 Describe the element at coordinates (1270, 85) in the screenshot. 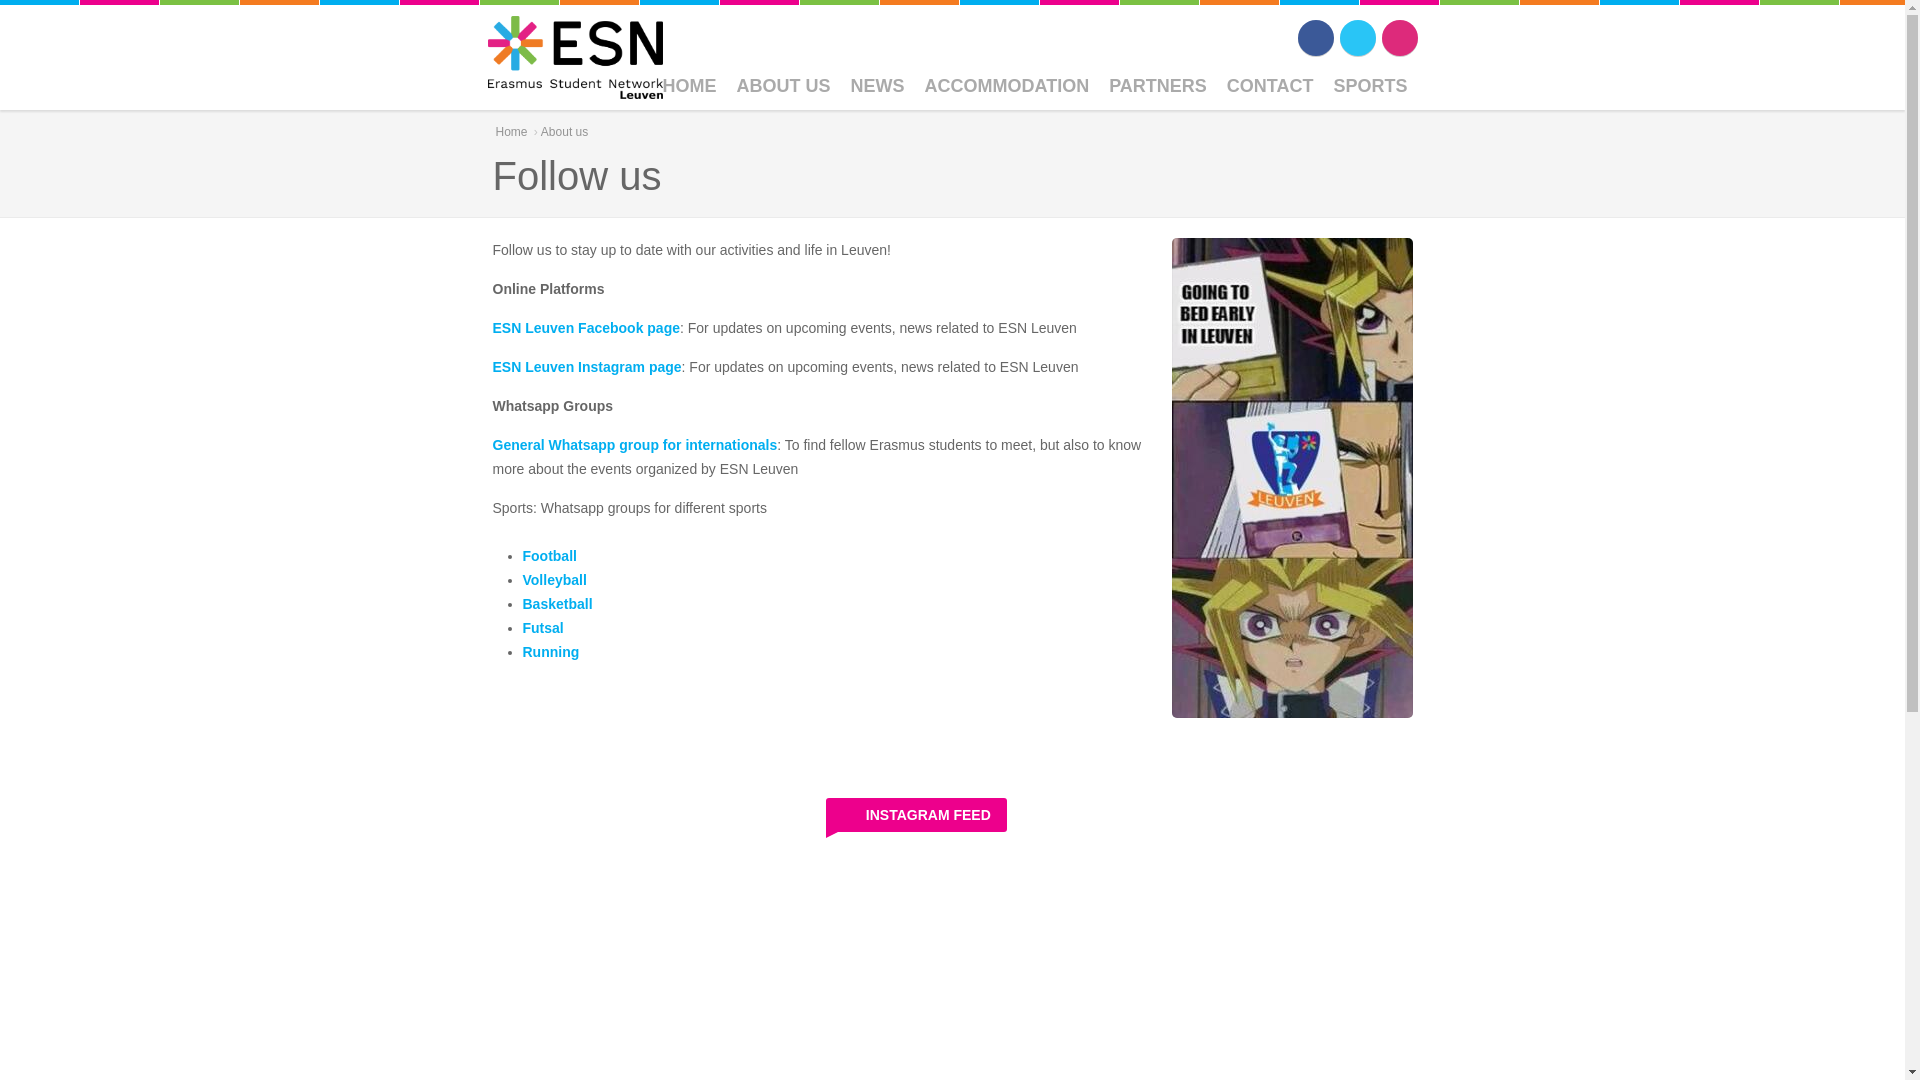

I see `CONTACT` at that location.